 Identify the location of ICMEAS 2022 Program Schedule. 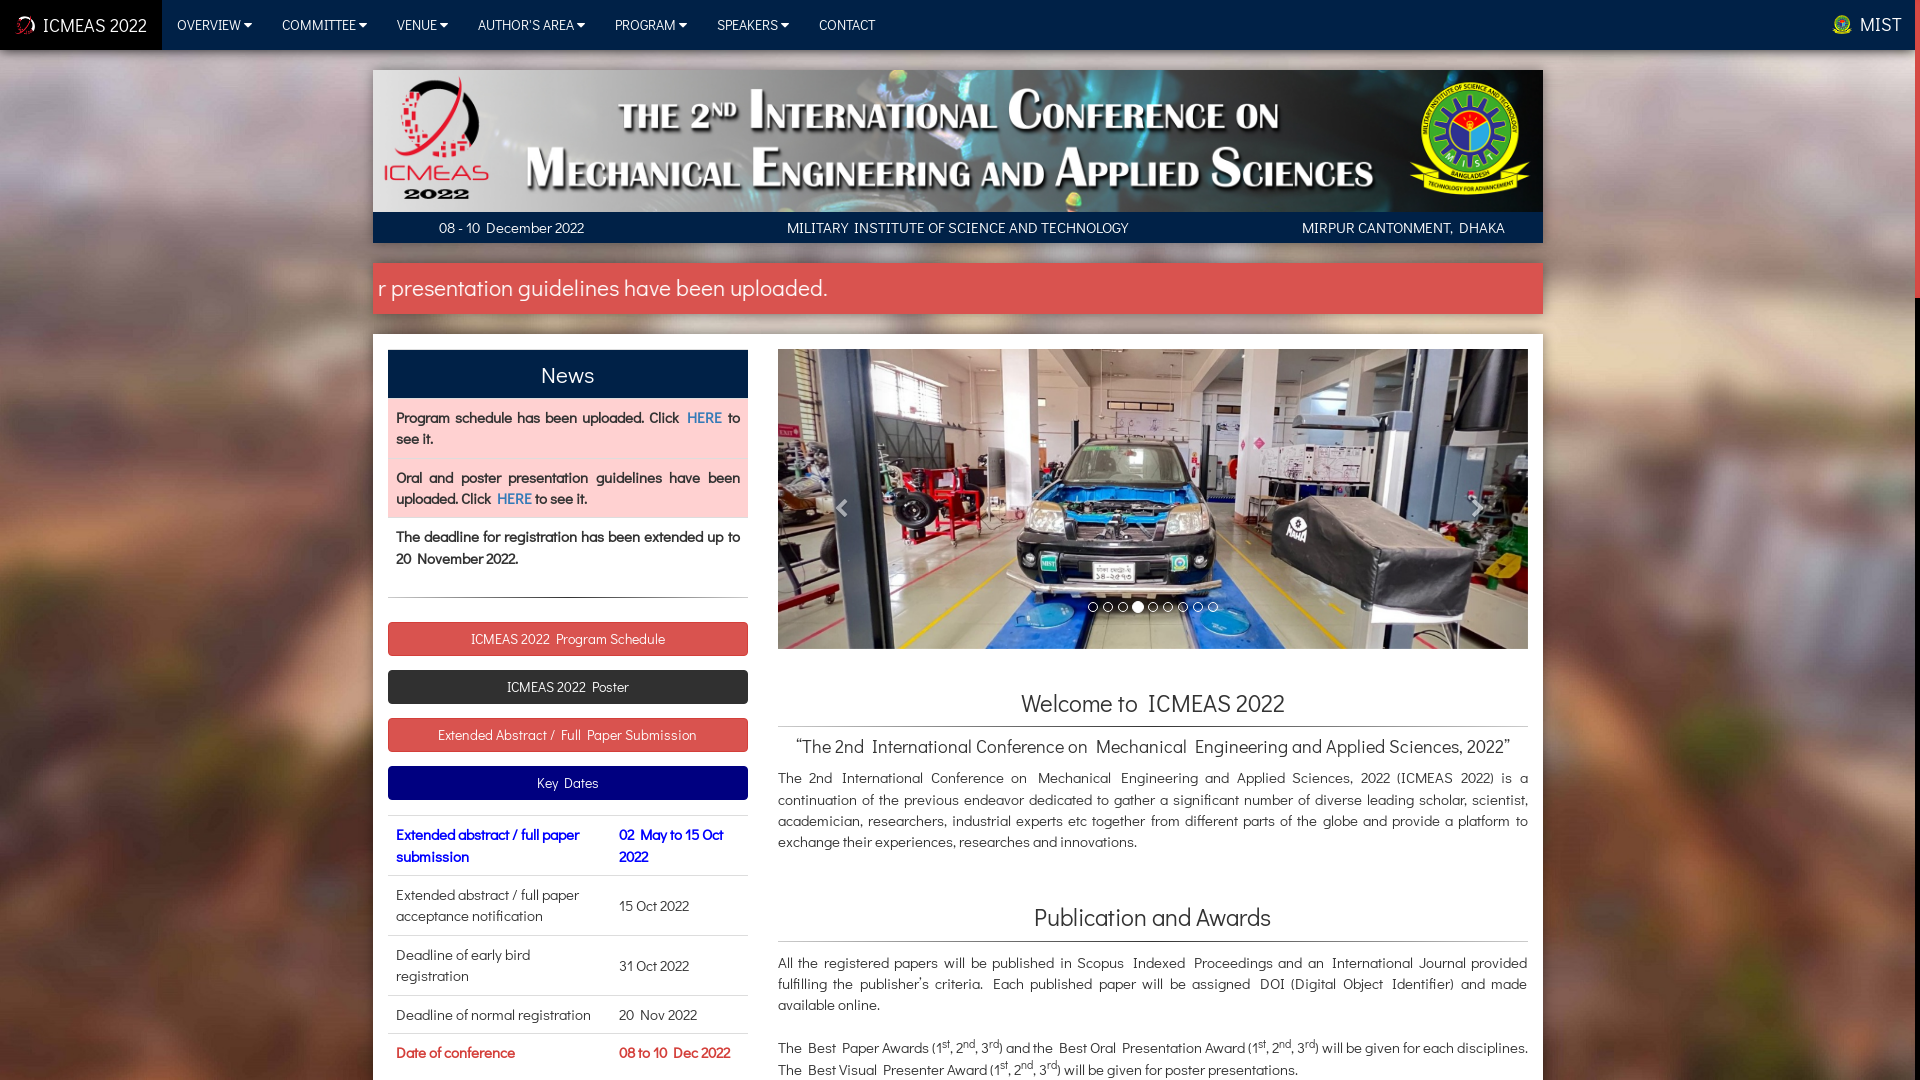
(568, 639).